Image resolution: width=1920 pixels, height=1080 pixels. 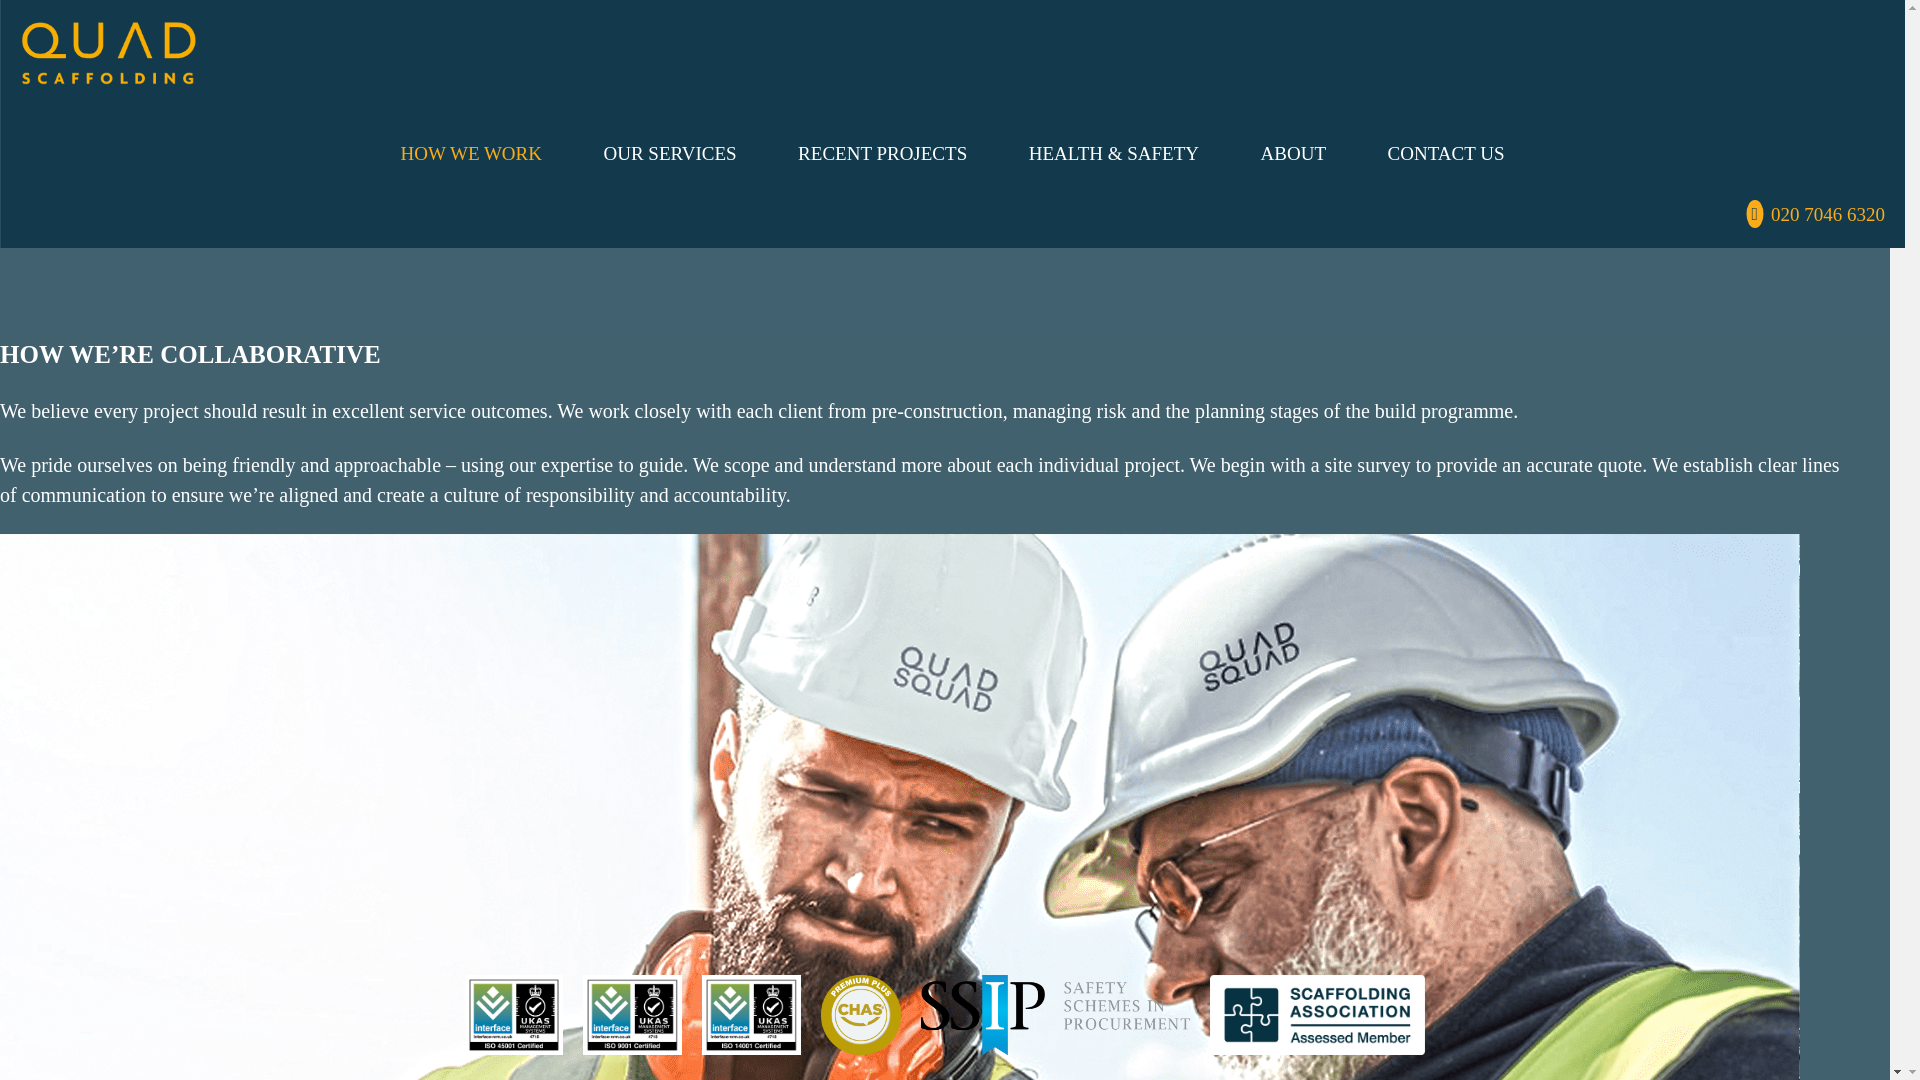 I want to click on HOW WE WORK, so click(x=472, y=153).